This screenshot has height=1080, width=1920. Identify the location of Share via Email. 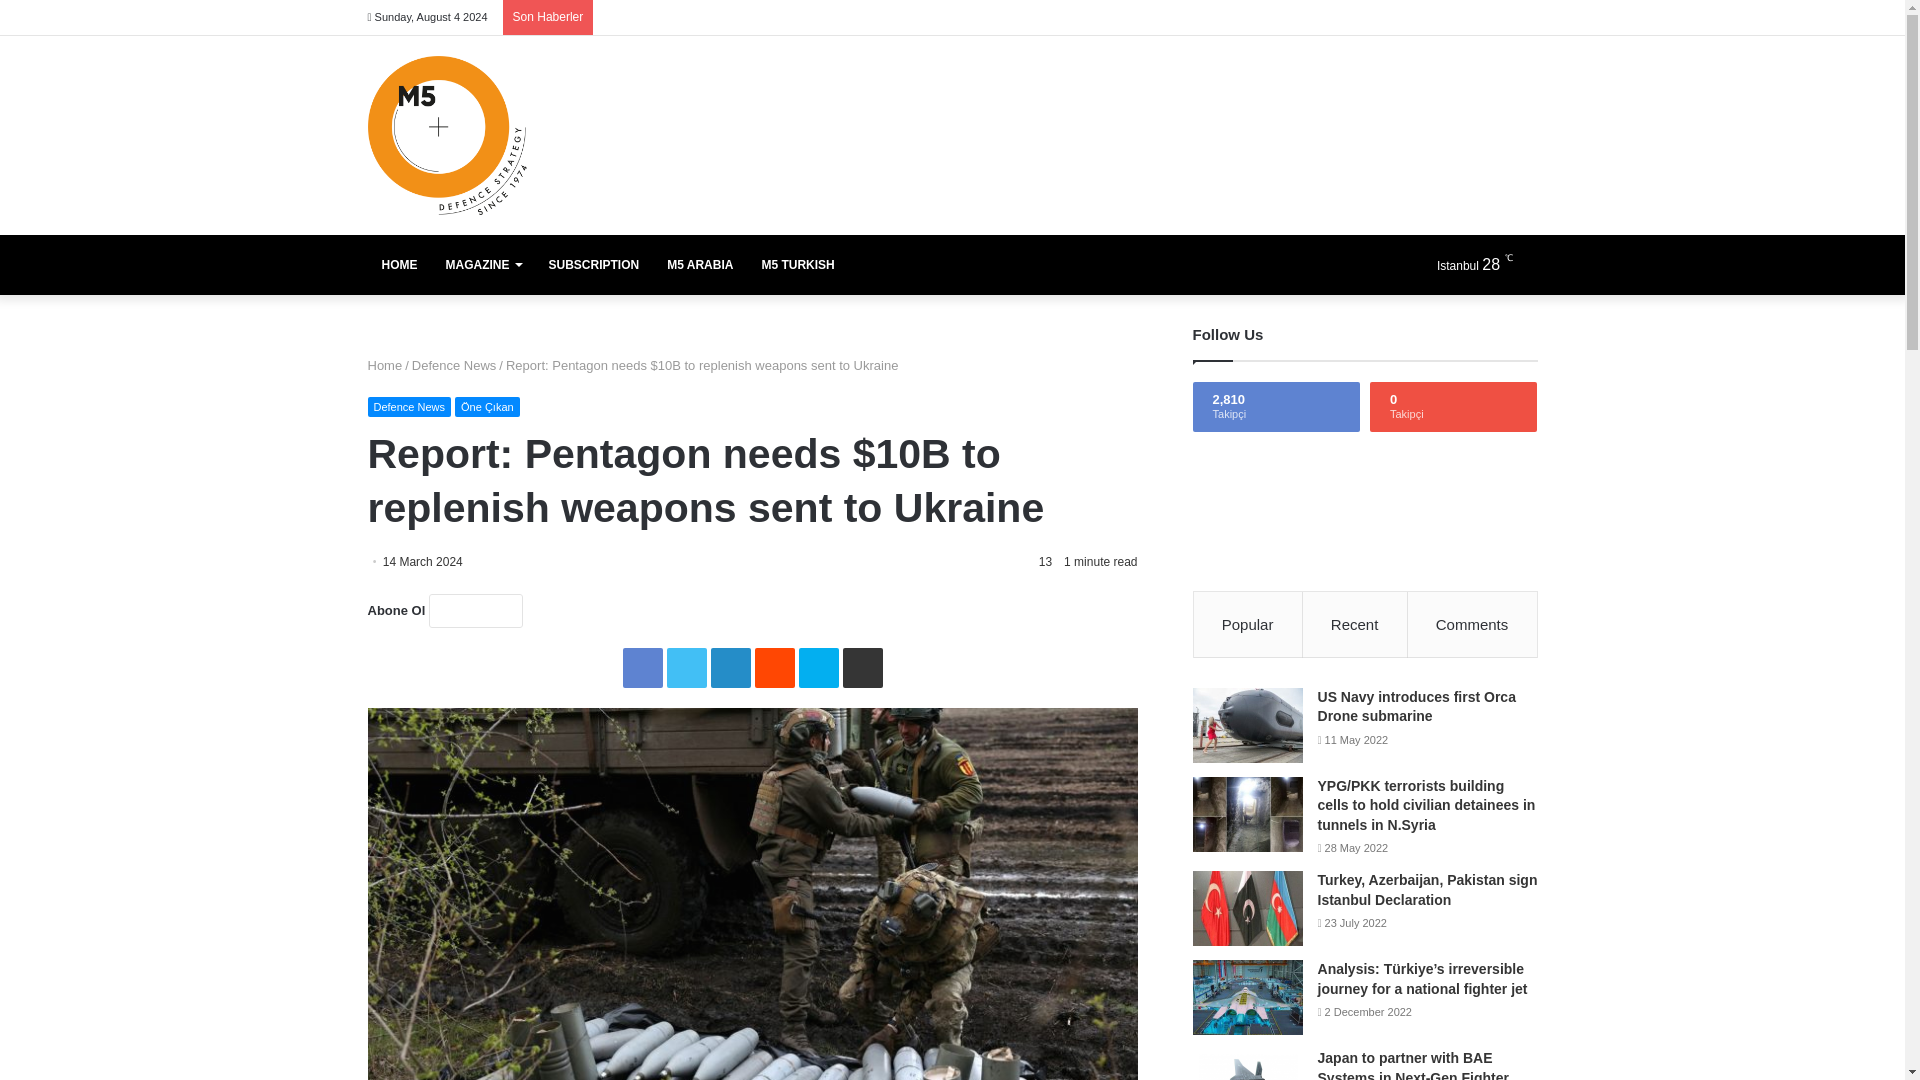
(862, 668).